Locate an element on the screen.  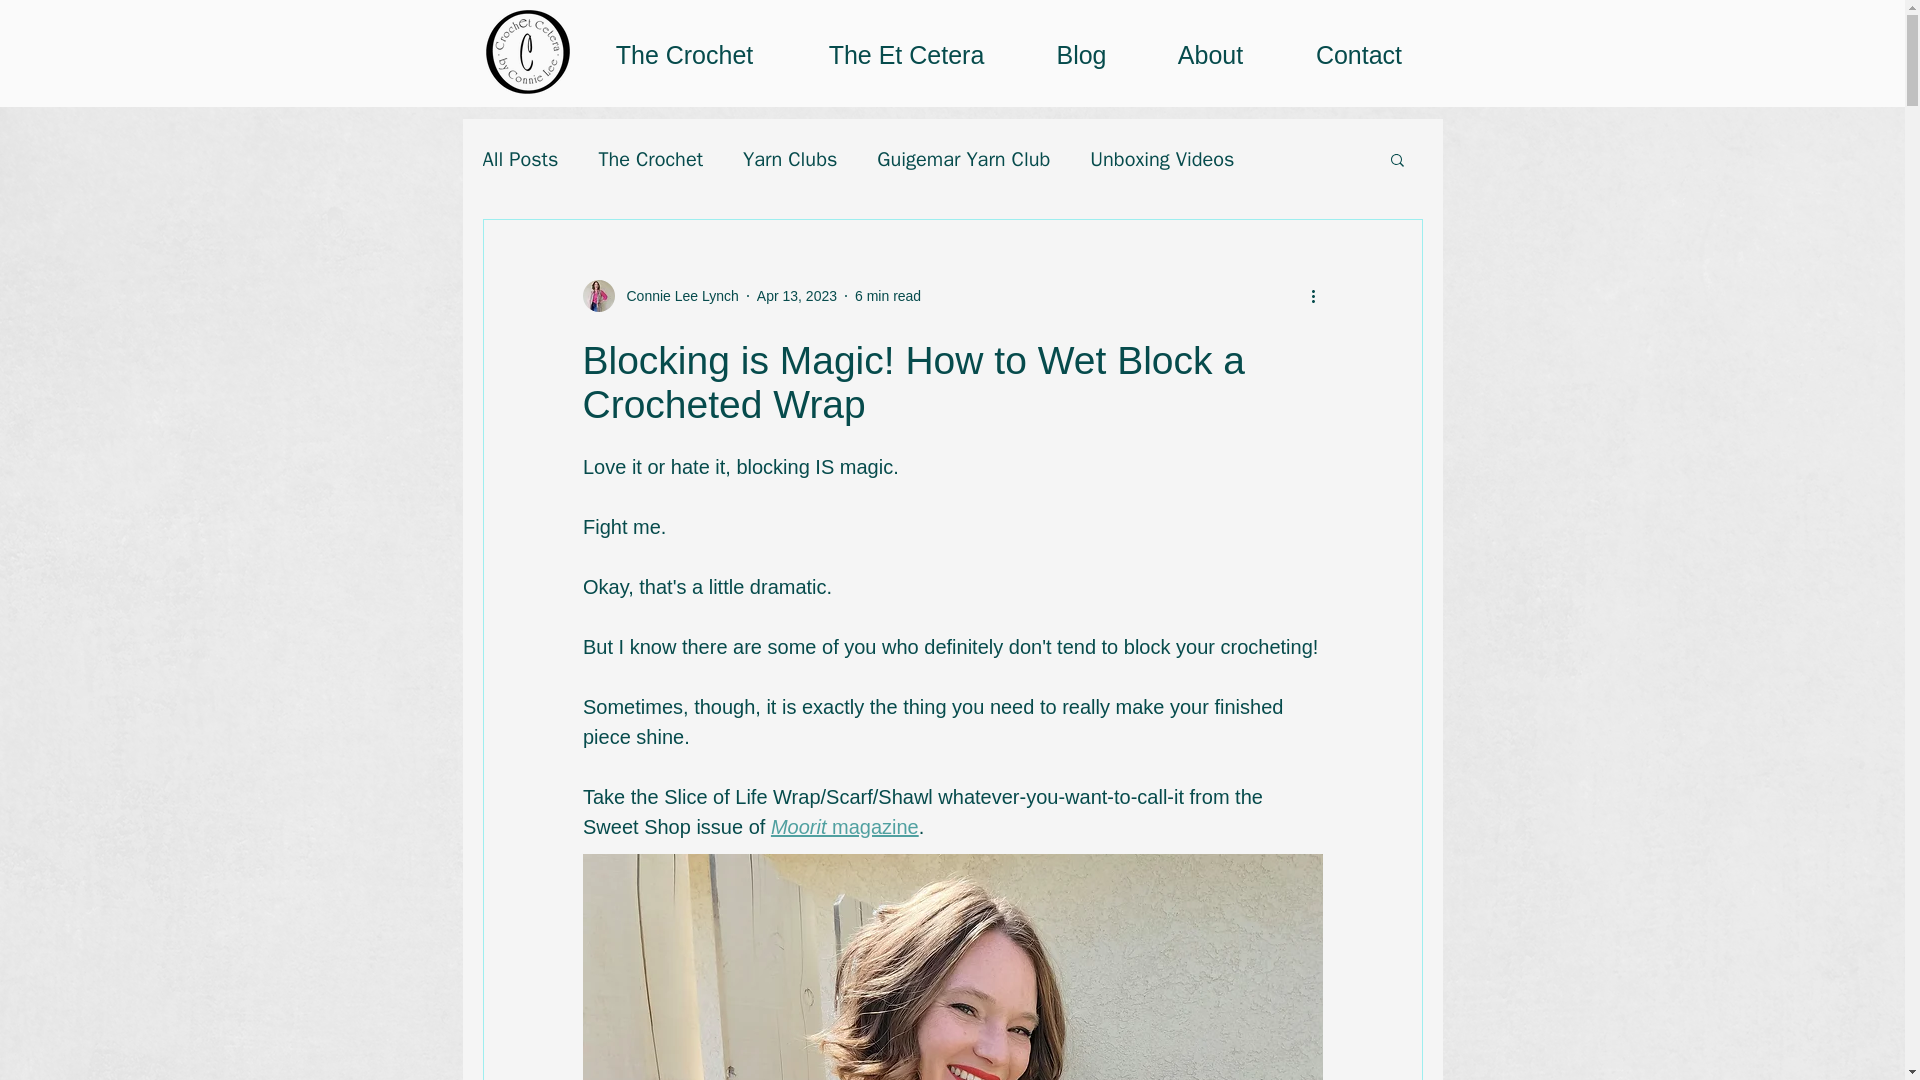
Connie Lee Lynch is located at coordinates (676, 296).